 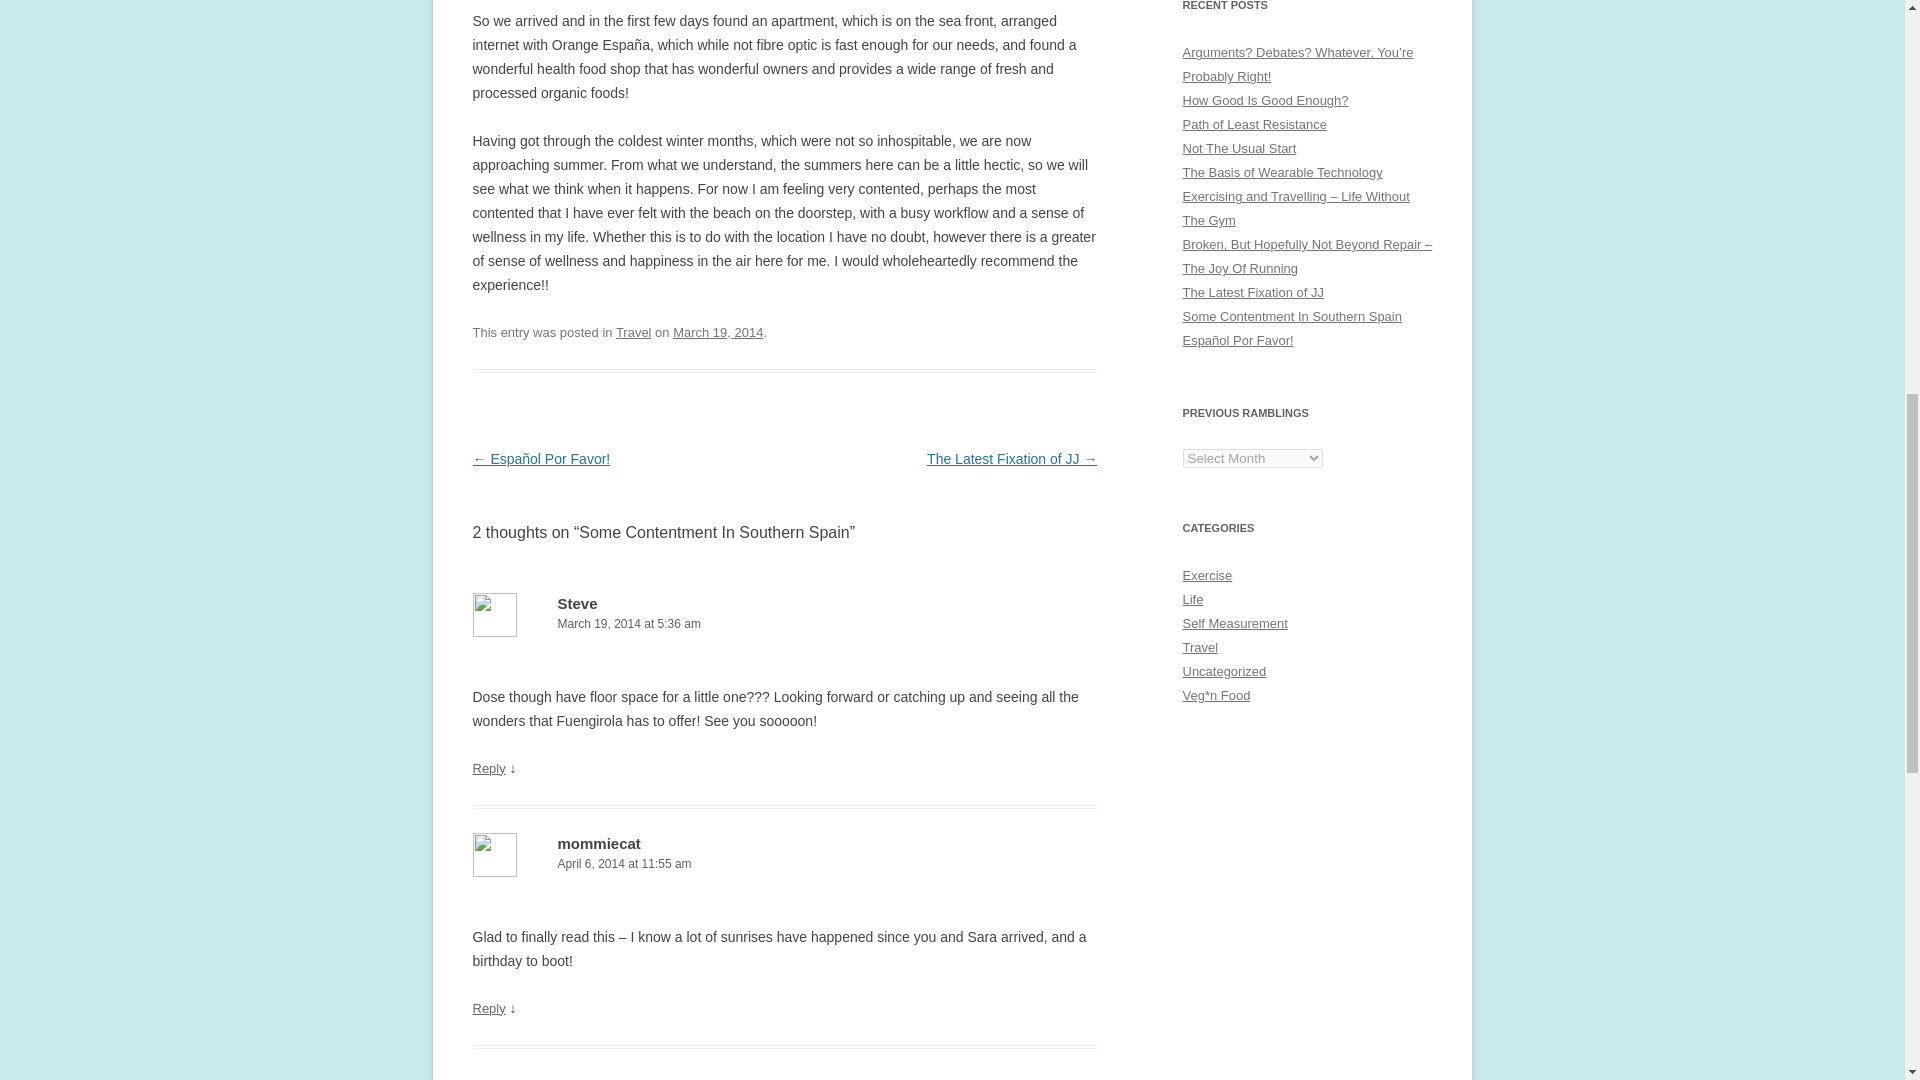 I want to click on Exercise, so click(x=1207, y=576).